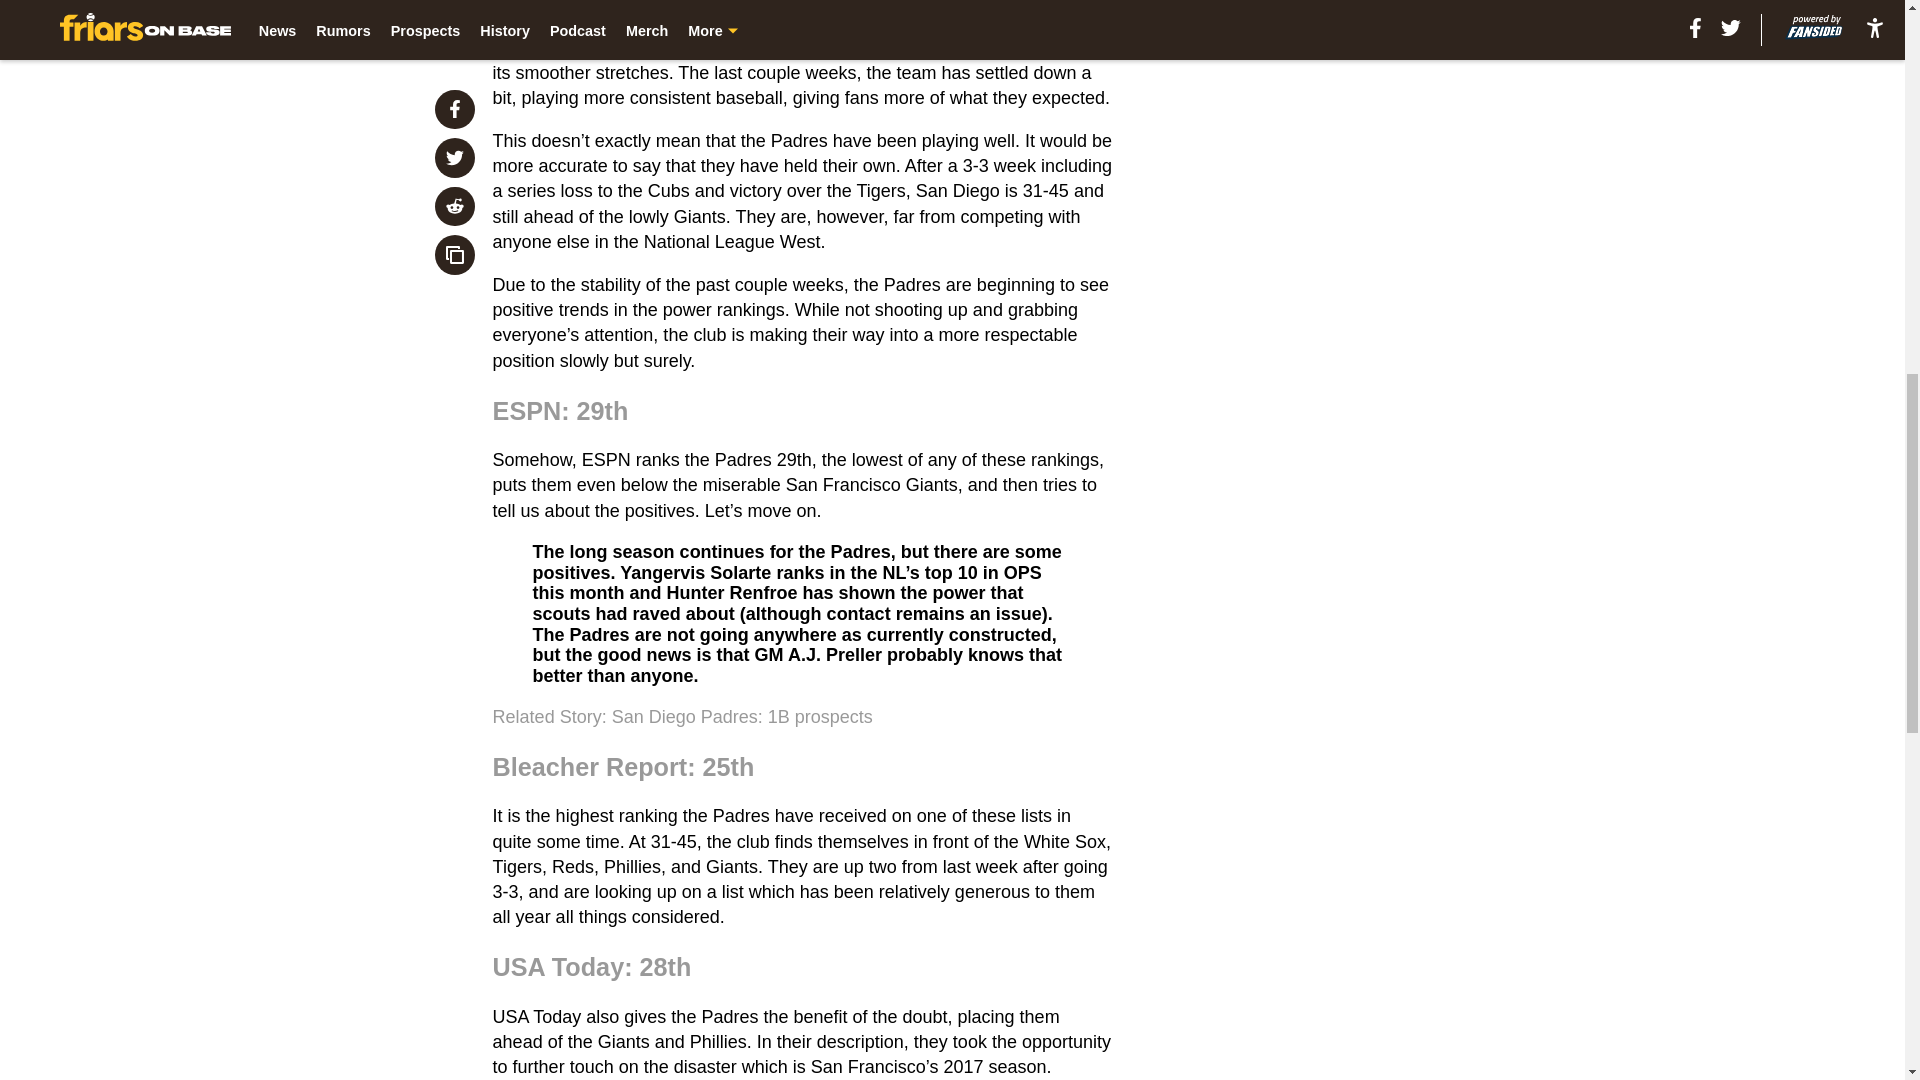  I want to click on ESPN: 29th, so click(561, 411).